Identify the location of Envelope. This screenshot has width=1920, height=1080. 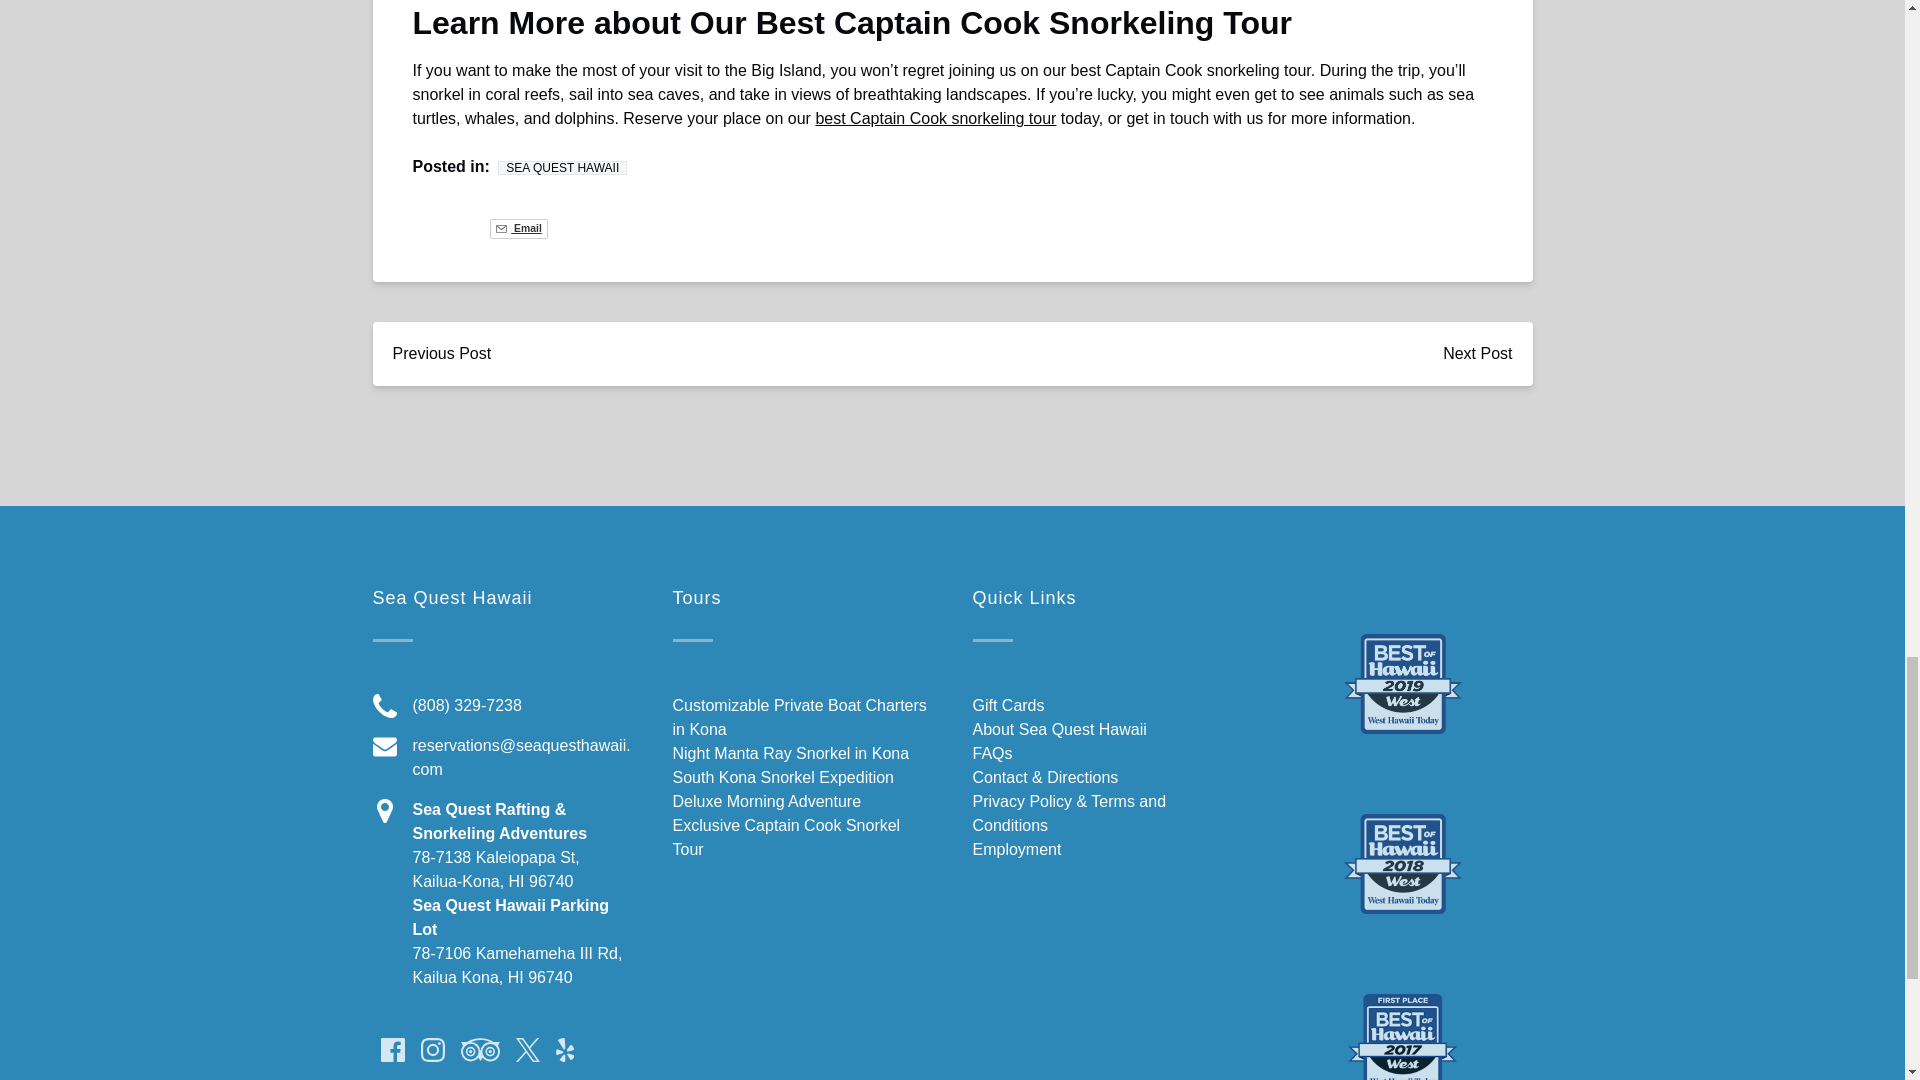
(384, 747).